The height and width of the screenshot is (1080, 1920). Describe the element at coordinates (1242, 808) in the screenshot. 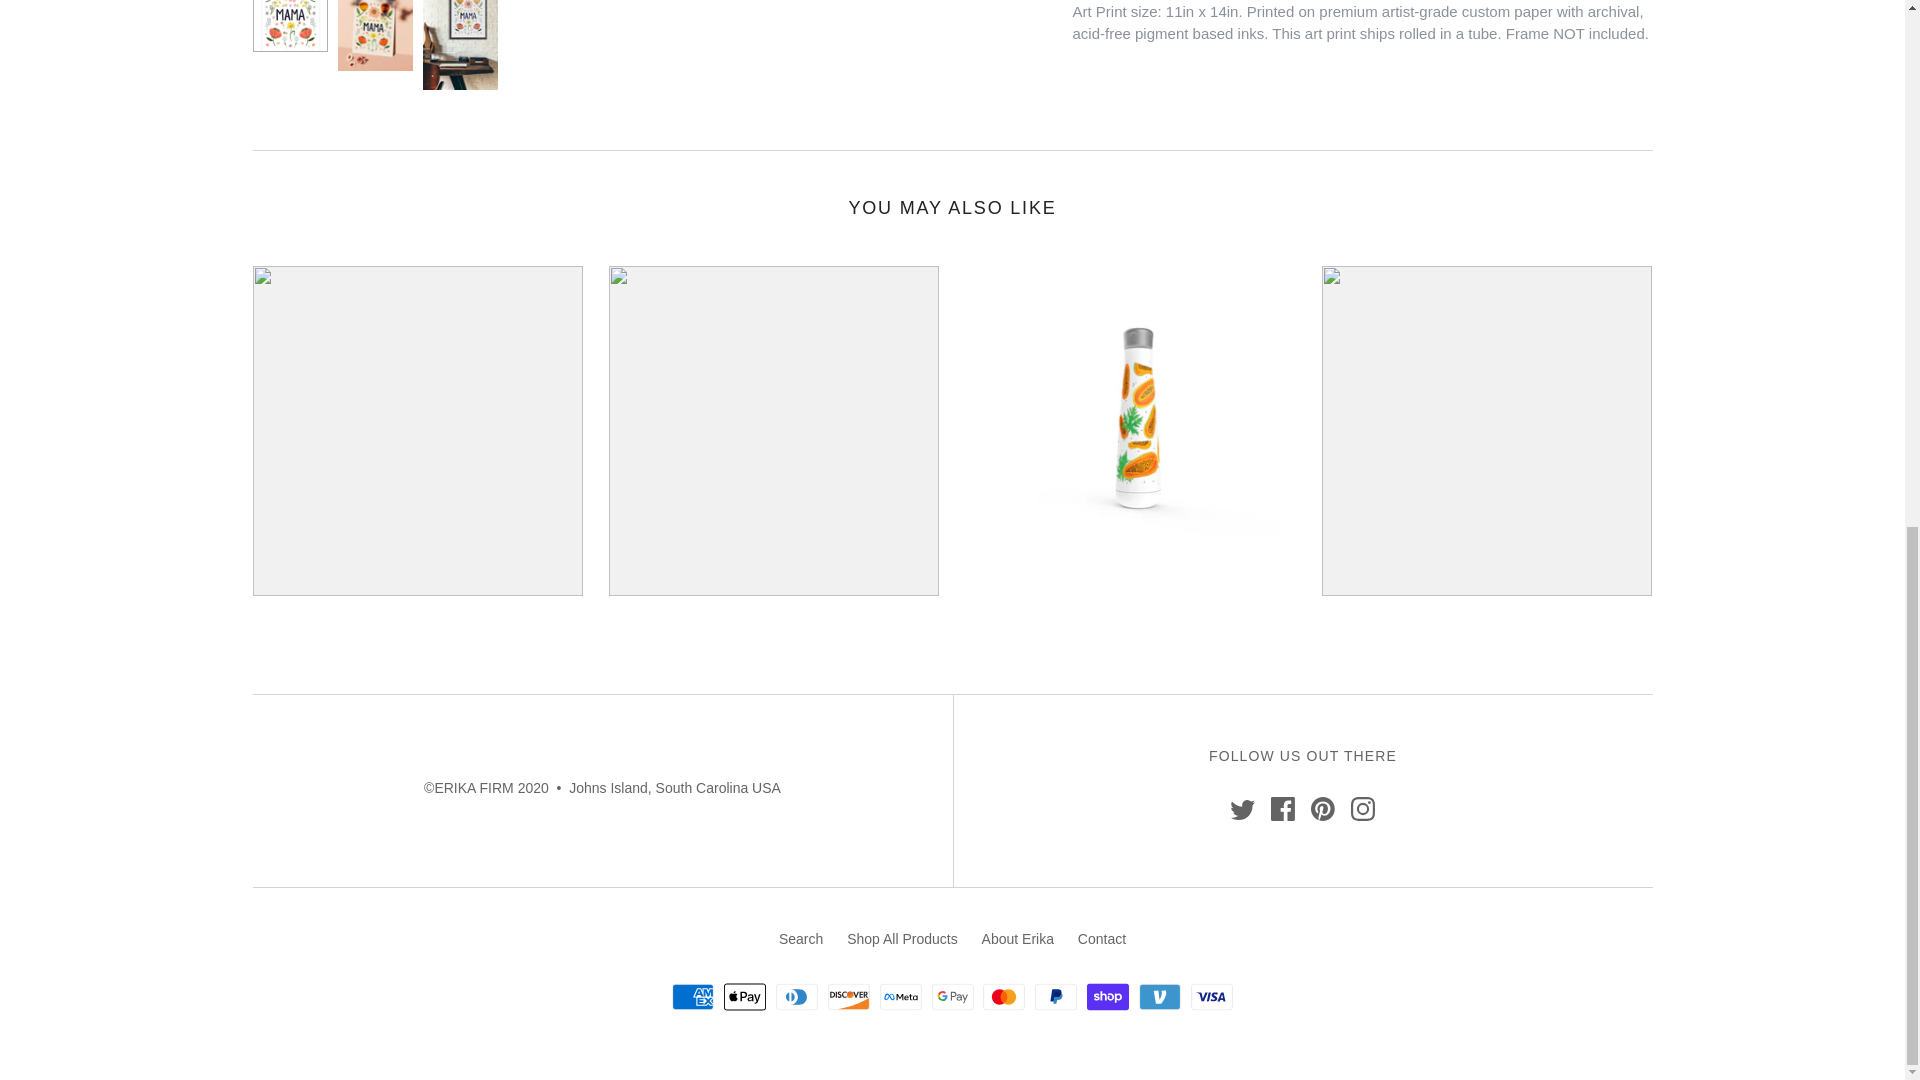

I see `Twitter Icon` at that location.